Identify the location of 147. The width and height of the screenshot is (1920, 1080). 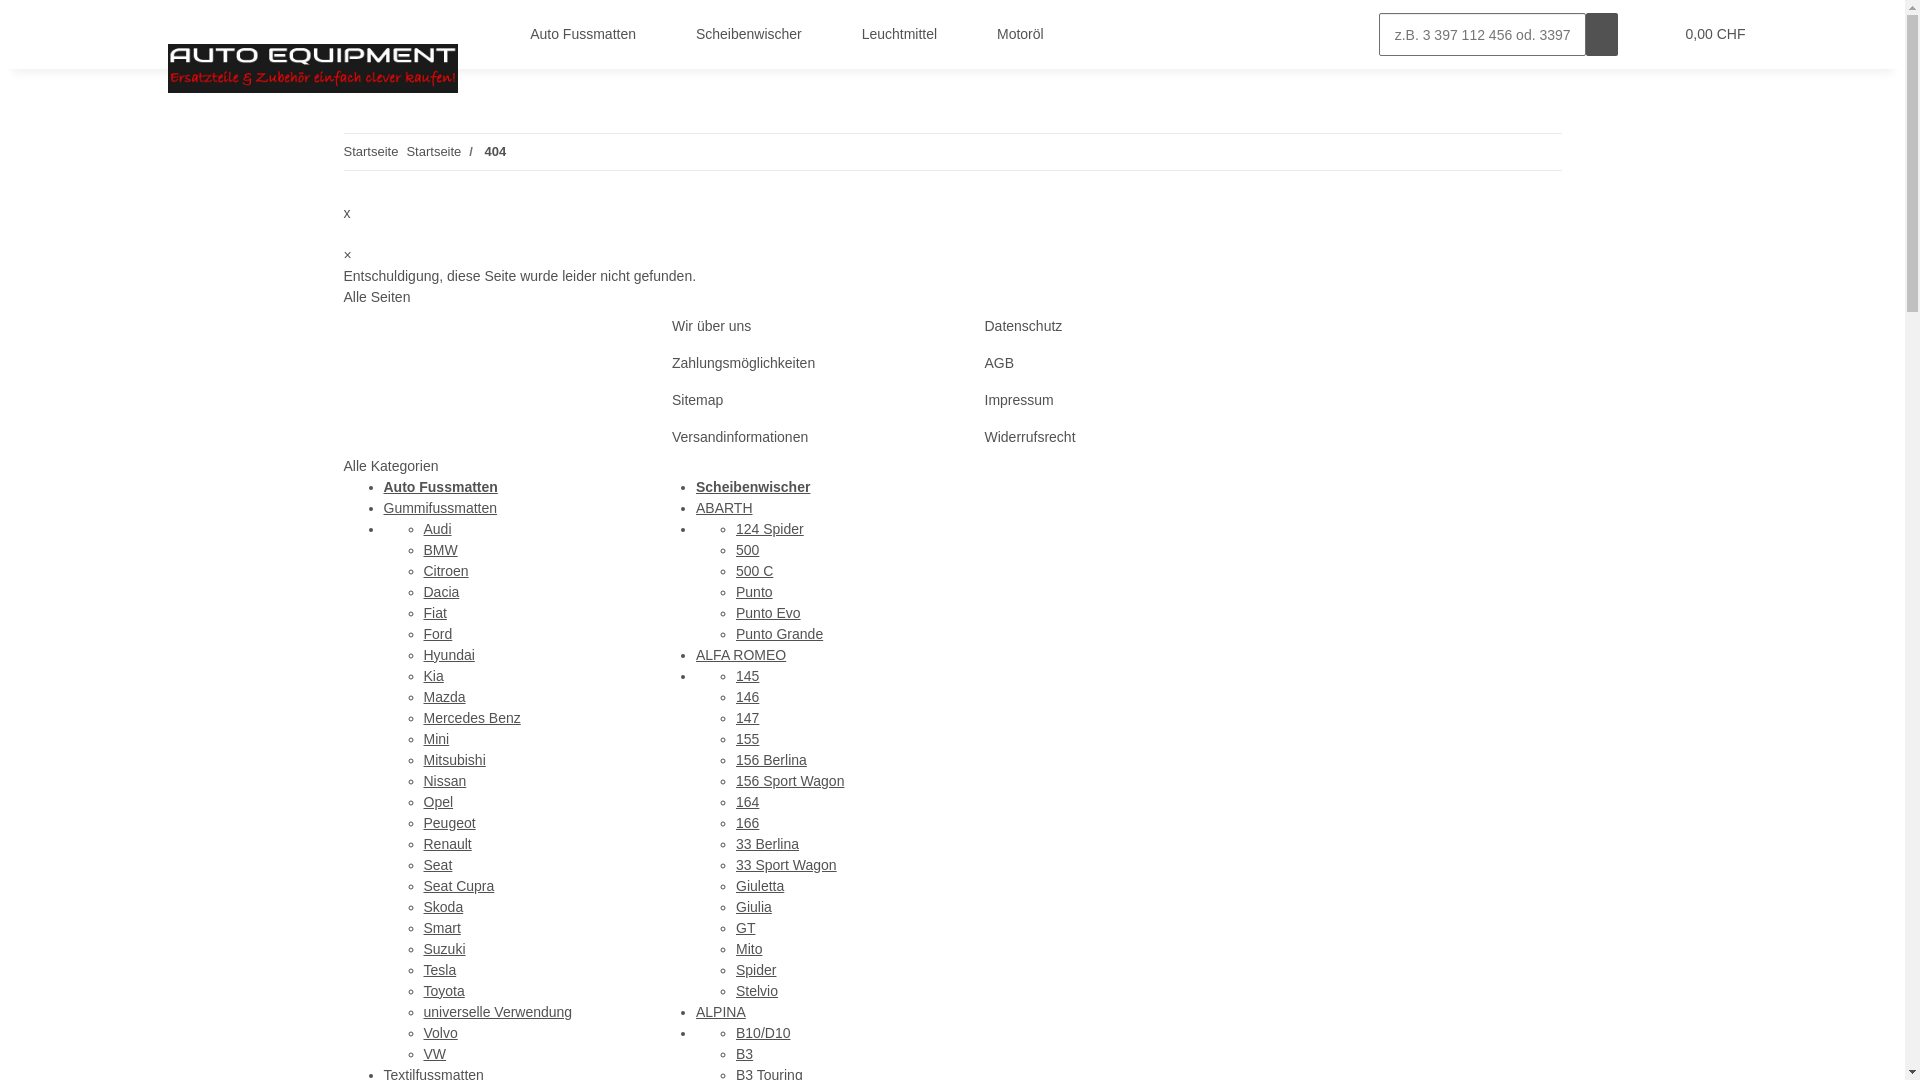
(748, 718).